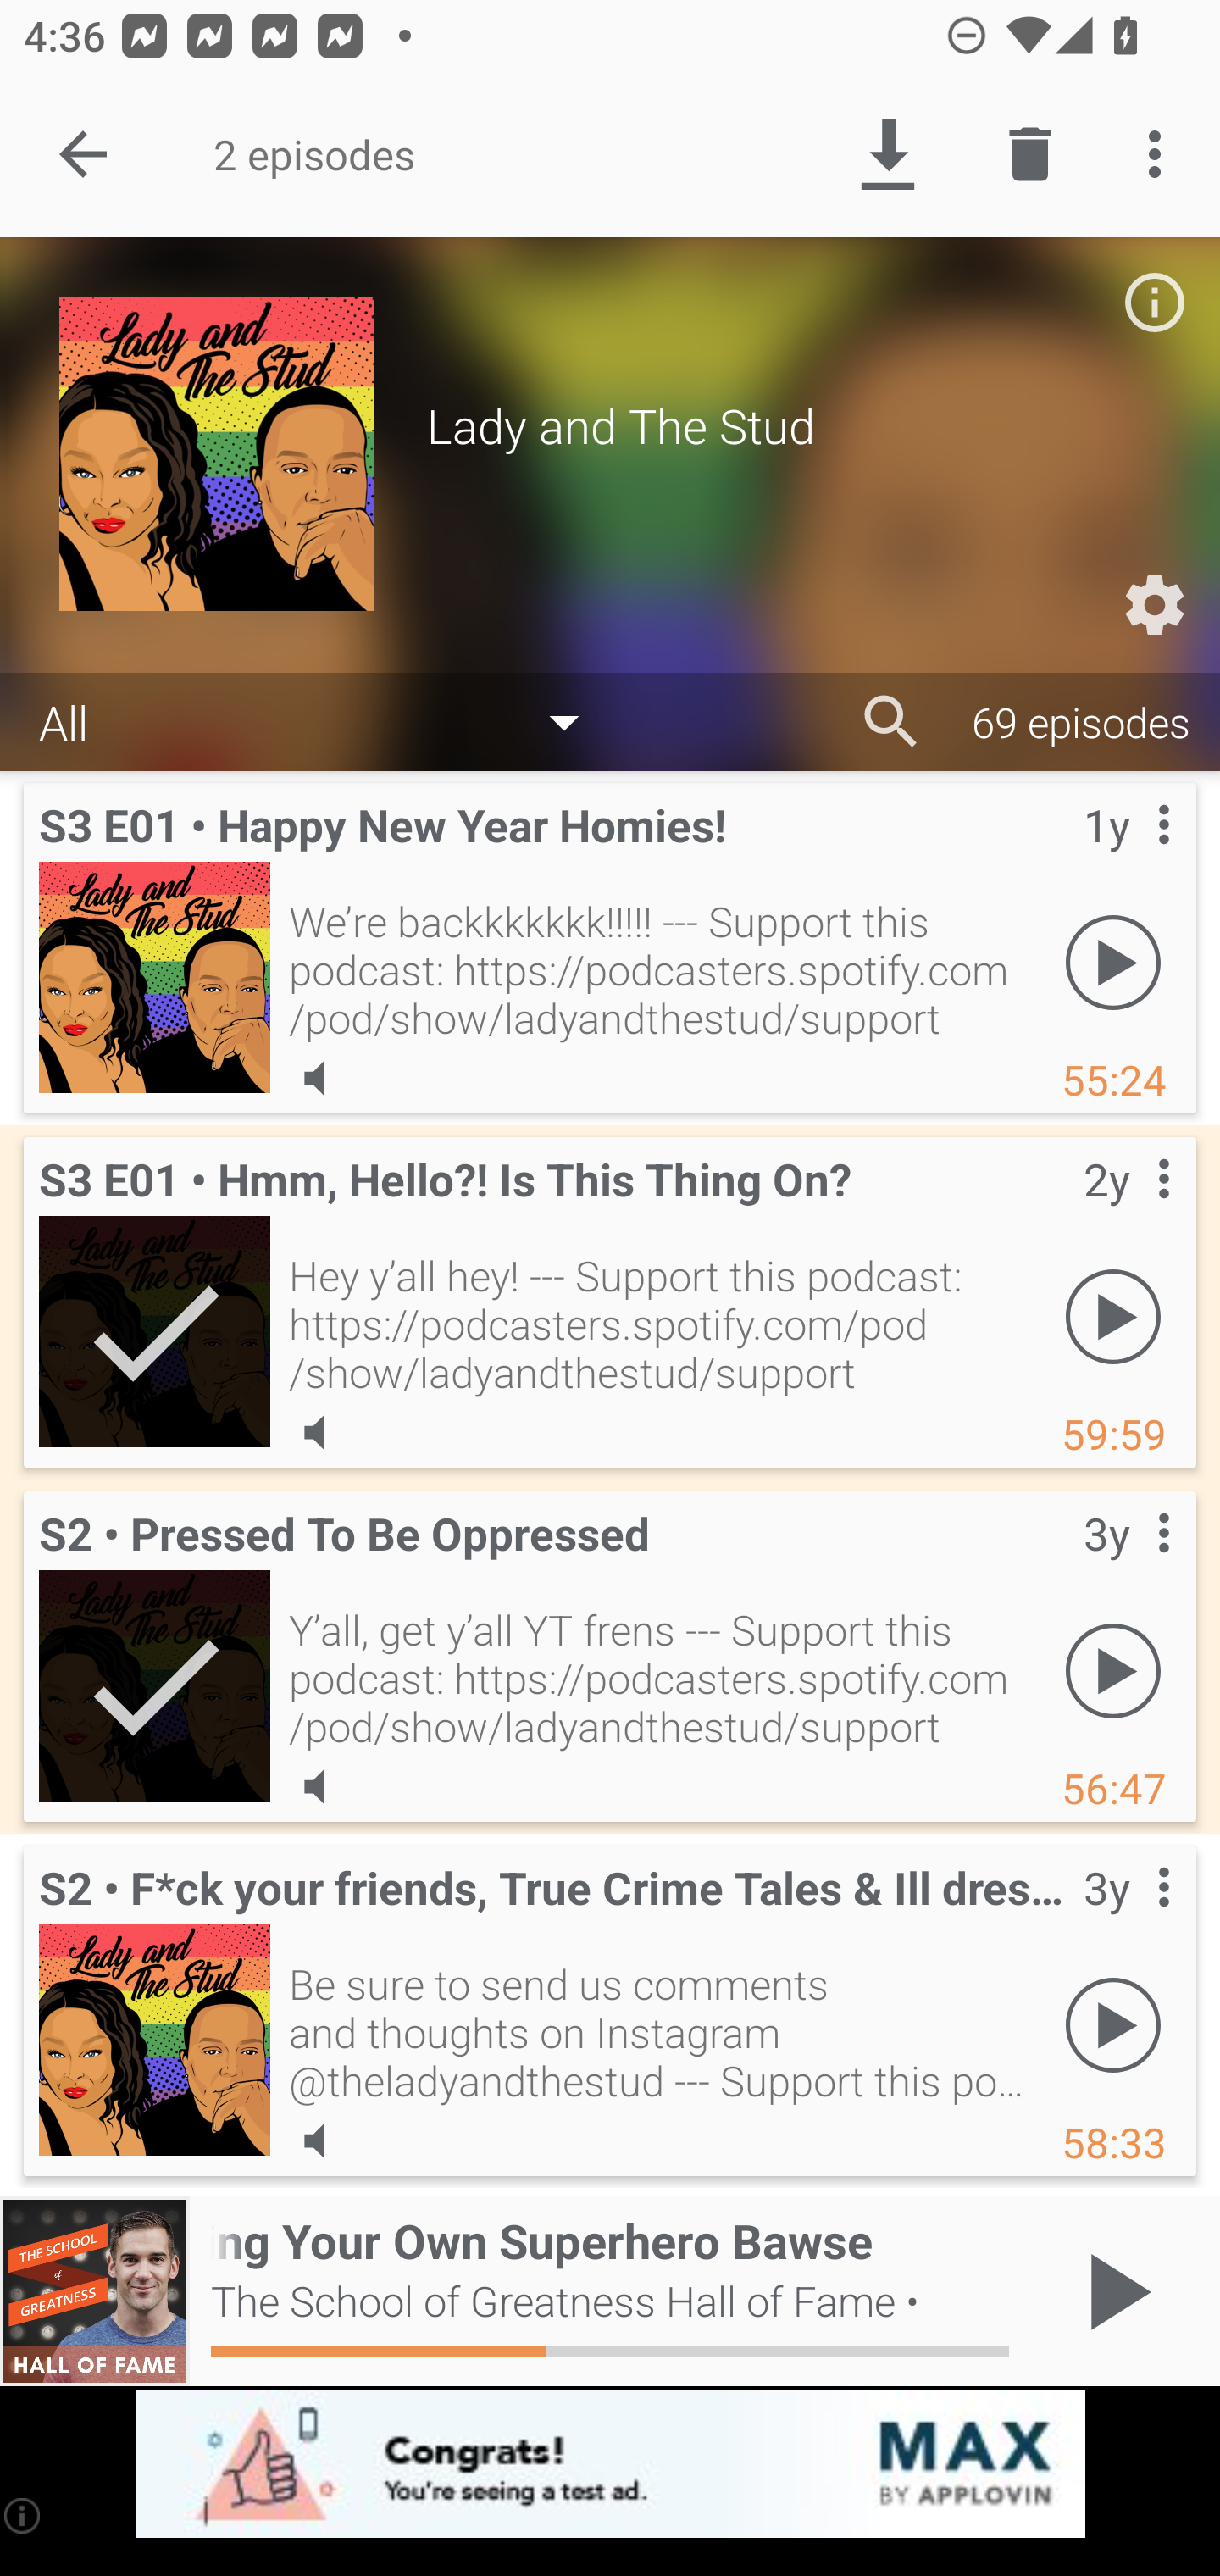 The image size is (1220, 2576). I want to click on Pressed To Be Oppressed, so click(154, 1685).